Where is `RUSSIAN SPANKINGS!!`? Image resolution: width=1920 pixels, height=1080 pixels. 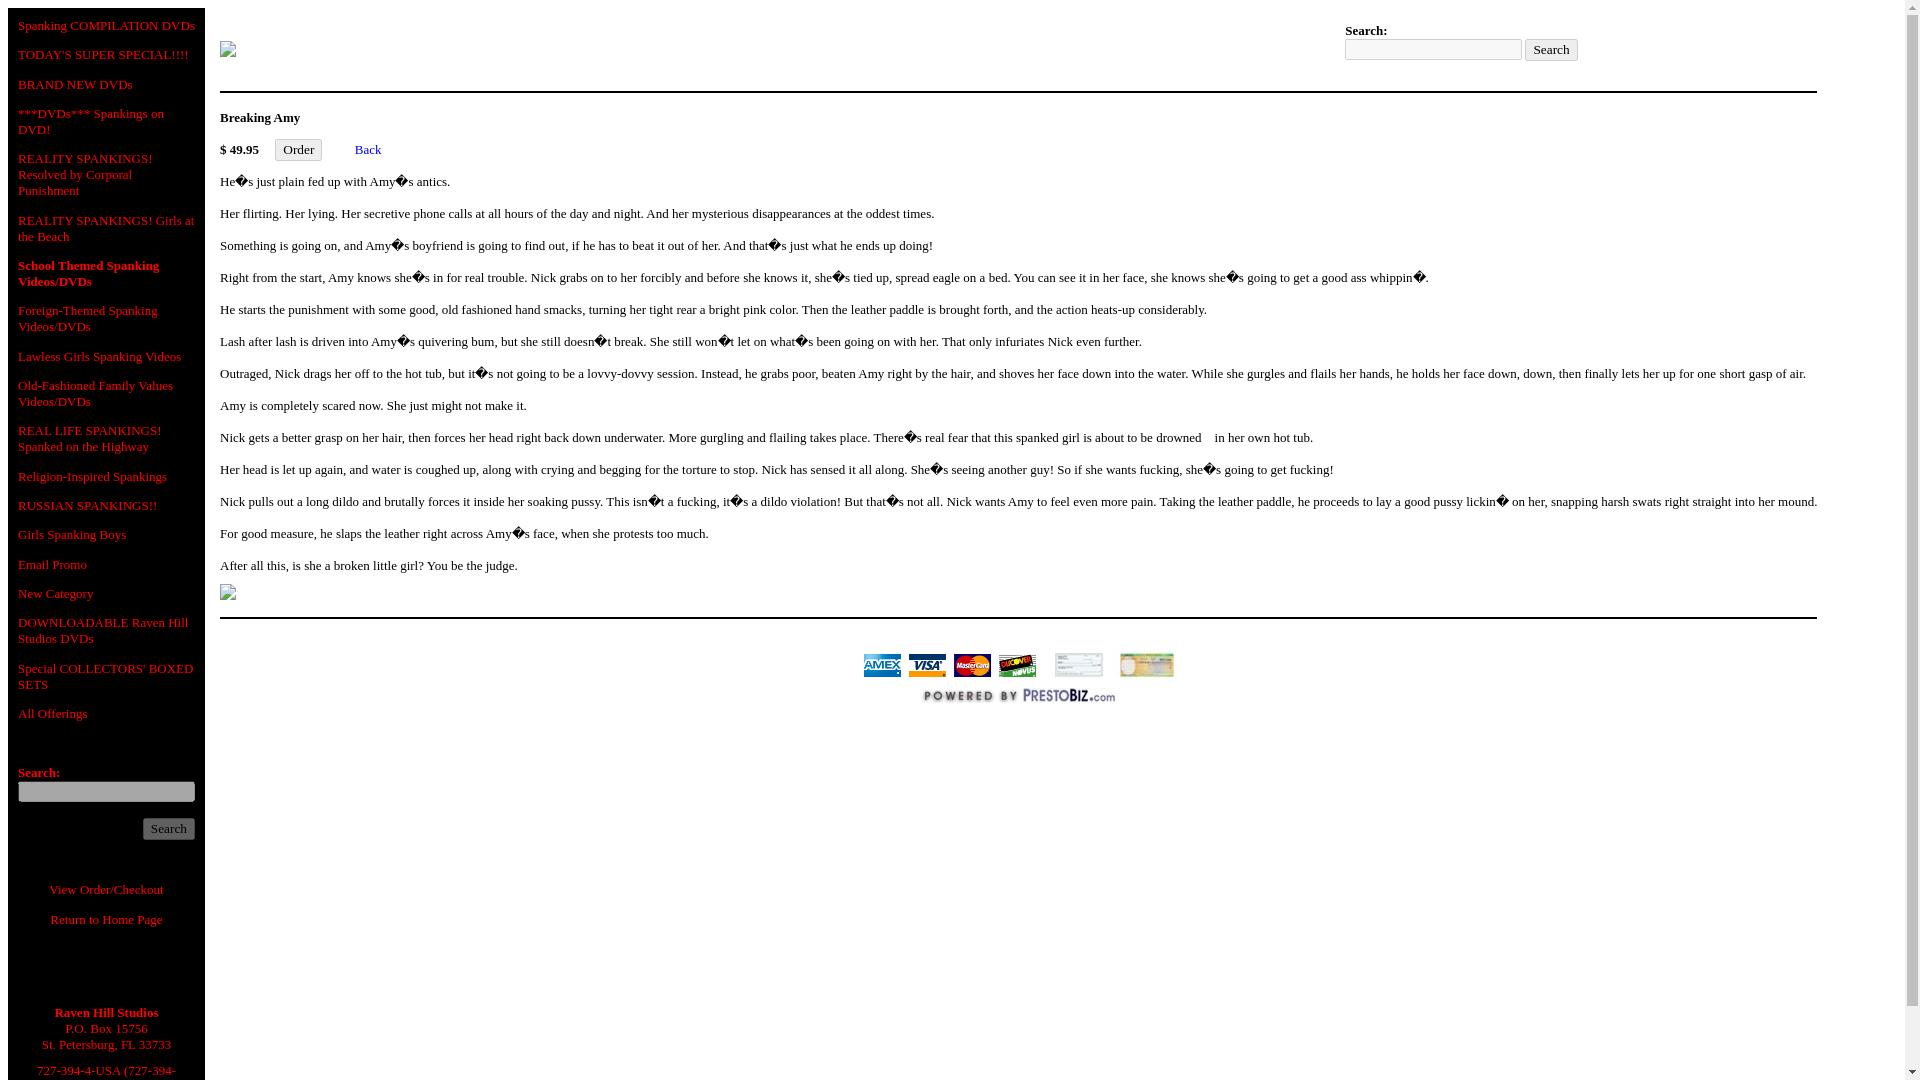
RUSSIAN SPANKINGS!! is located at coordinates (87, 505).